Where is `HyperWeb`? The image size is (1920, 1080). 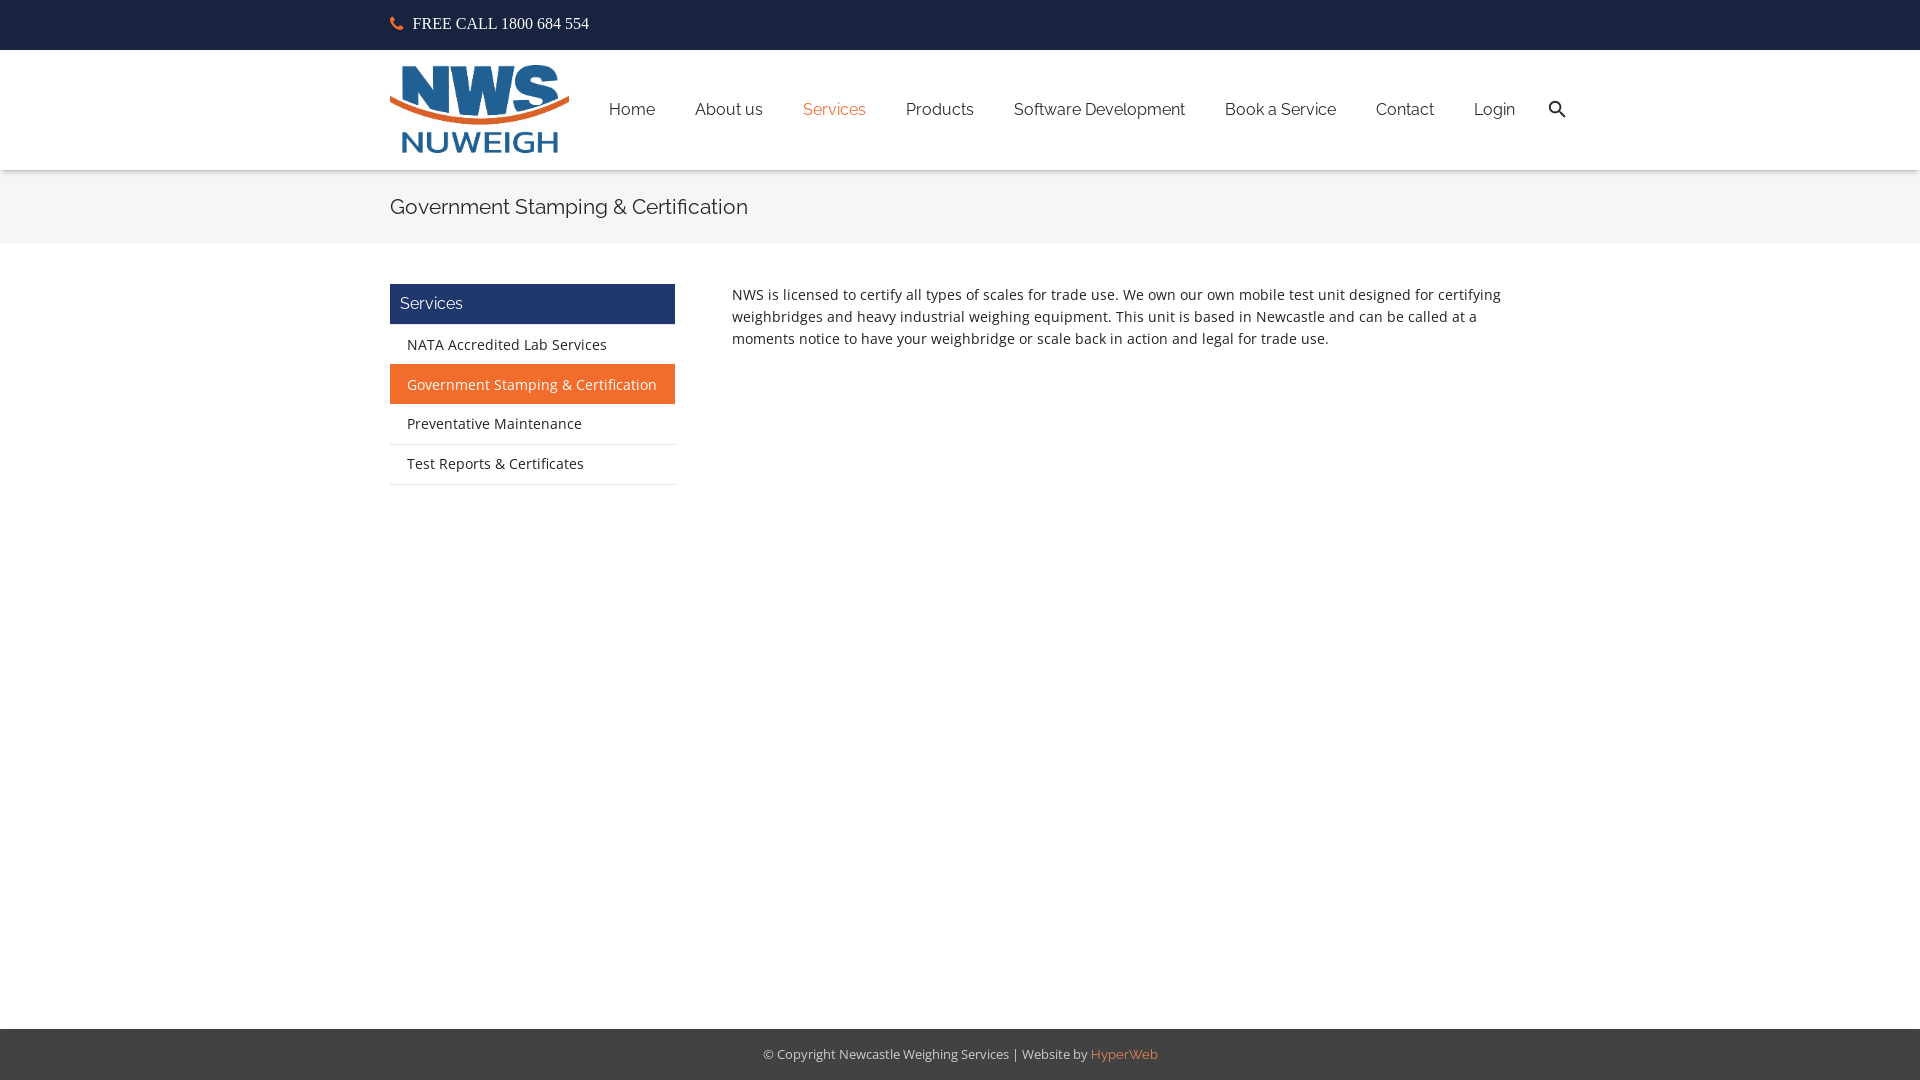
HyperWeb is located at coordinates (1124, 1054).